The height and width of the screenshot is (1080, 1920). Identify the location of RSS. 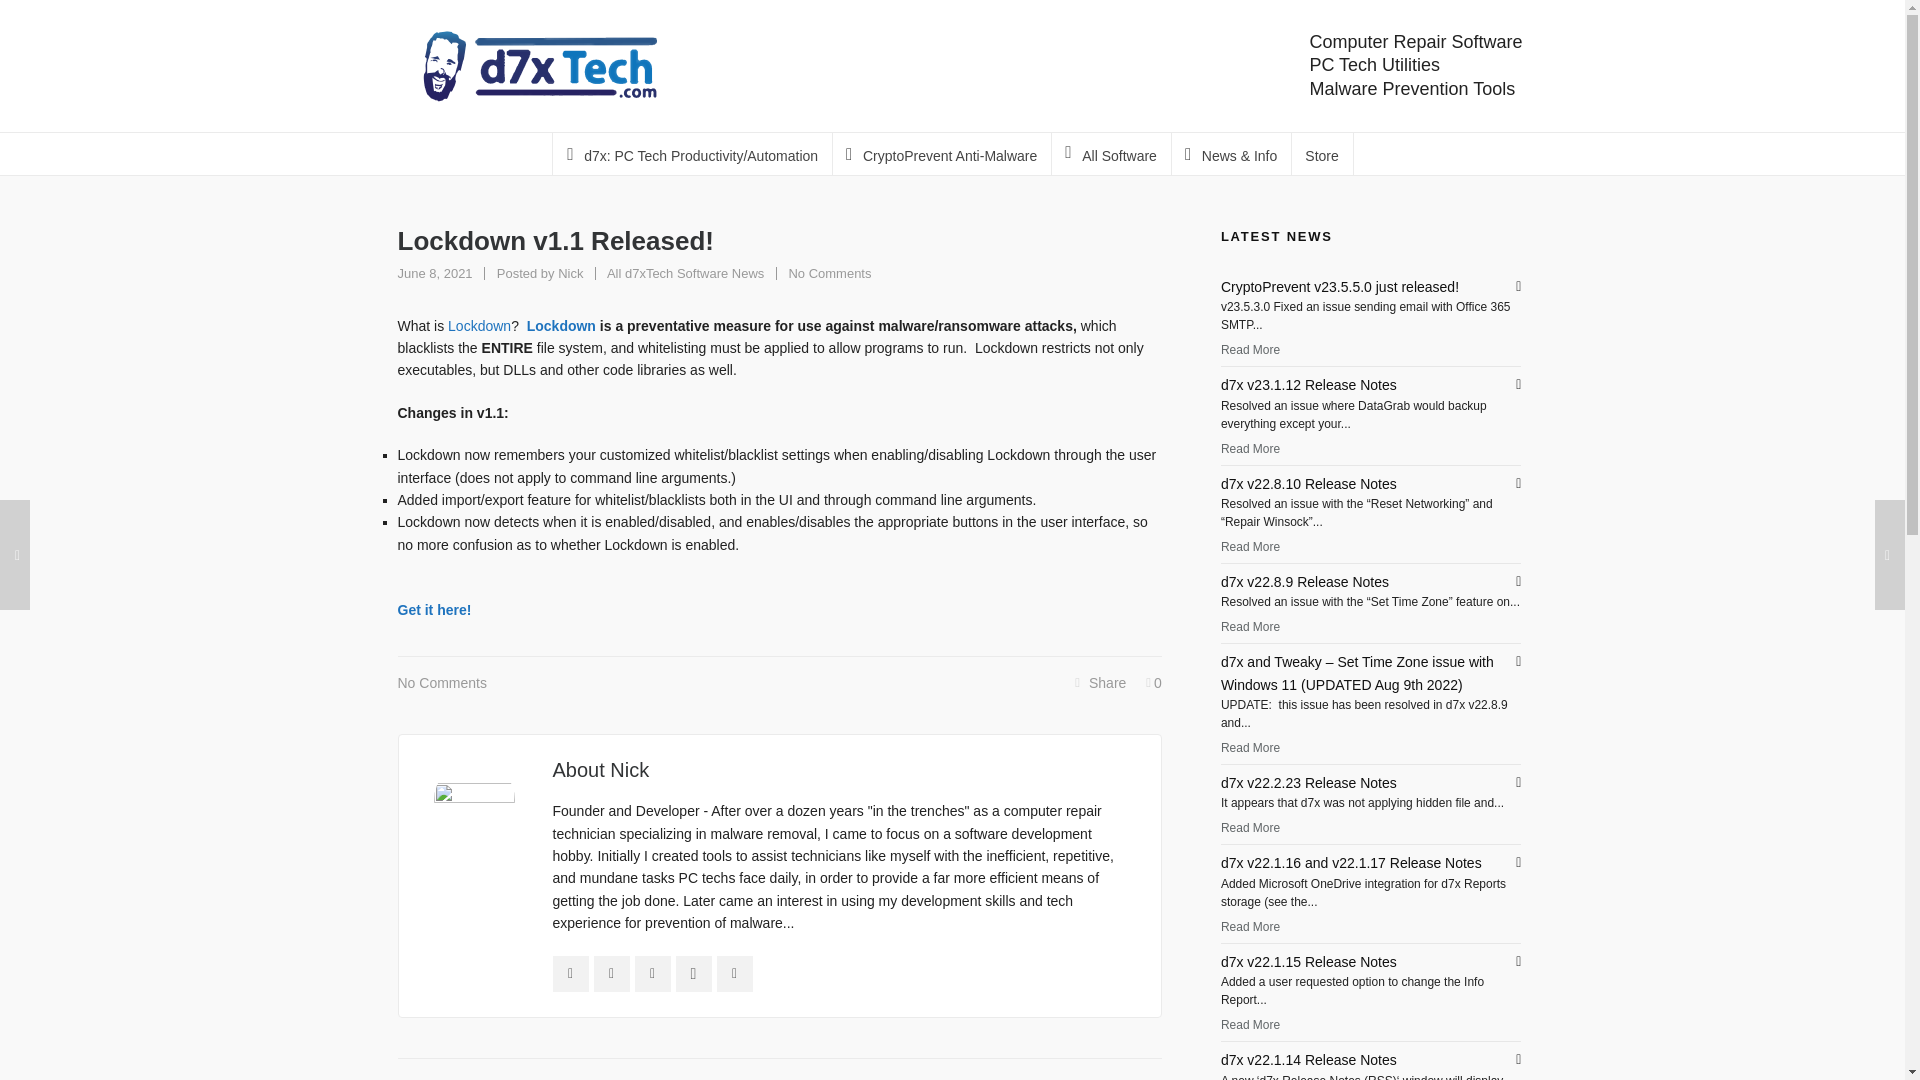
(652, 974).